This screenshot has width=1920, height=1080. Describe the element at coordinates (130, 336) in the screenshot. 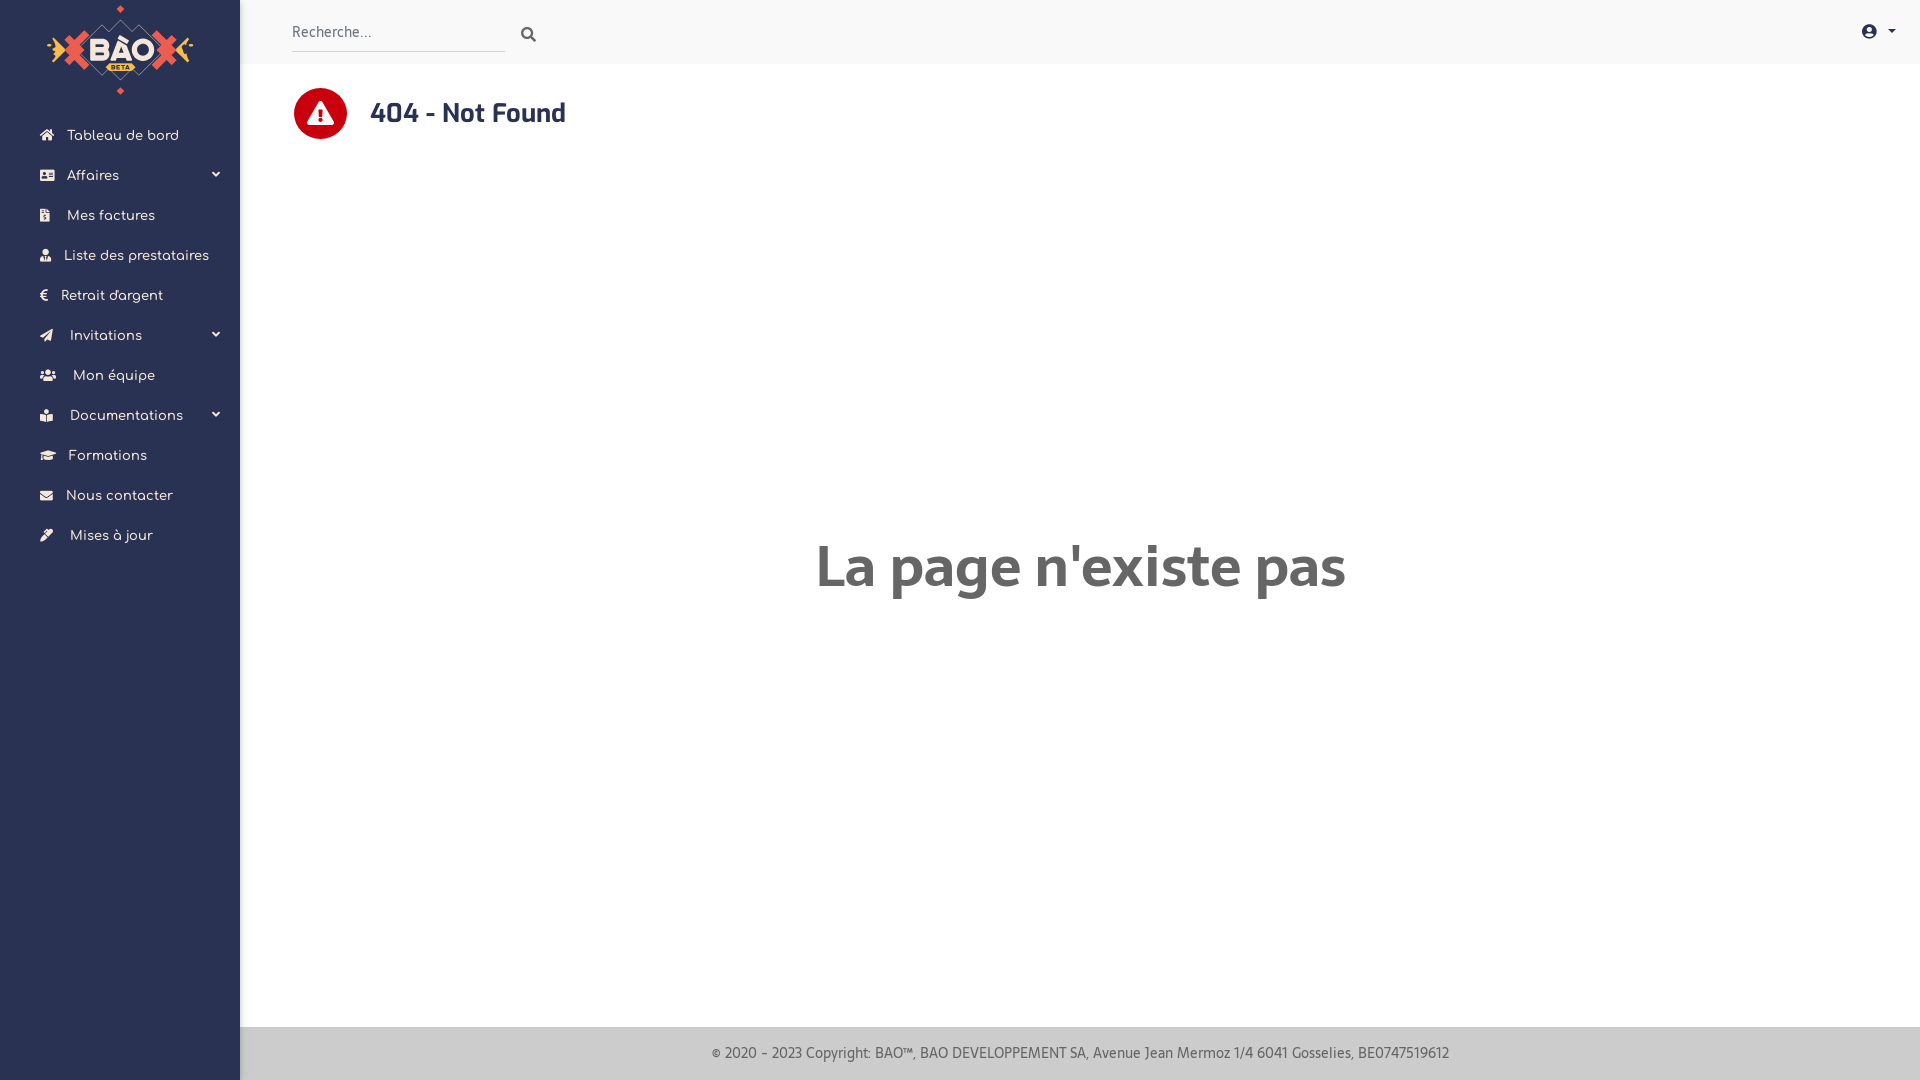

I see `Invitations` at that location.